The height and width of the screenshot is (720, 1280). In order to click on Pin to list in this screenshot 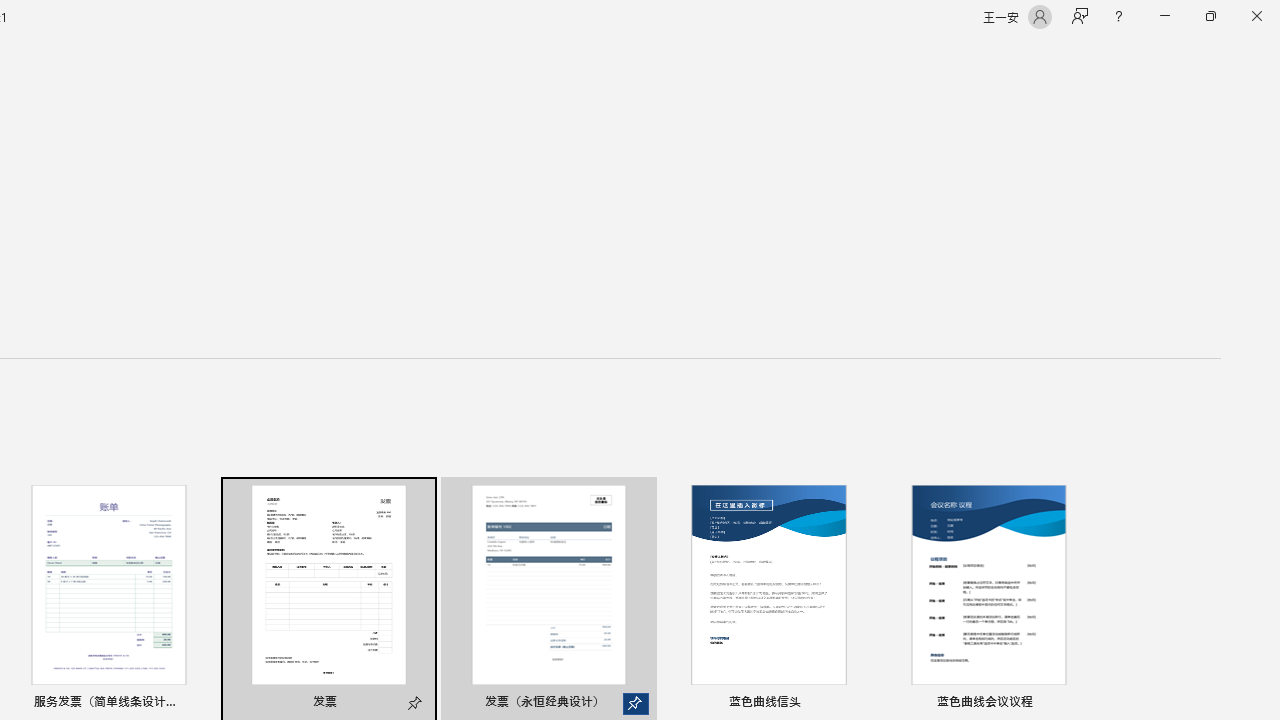, I will do `click(1076, 703)`.